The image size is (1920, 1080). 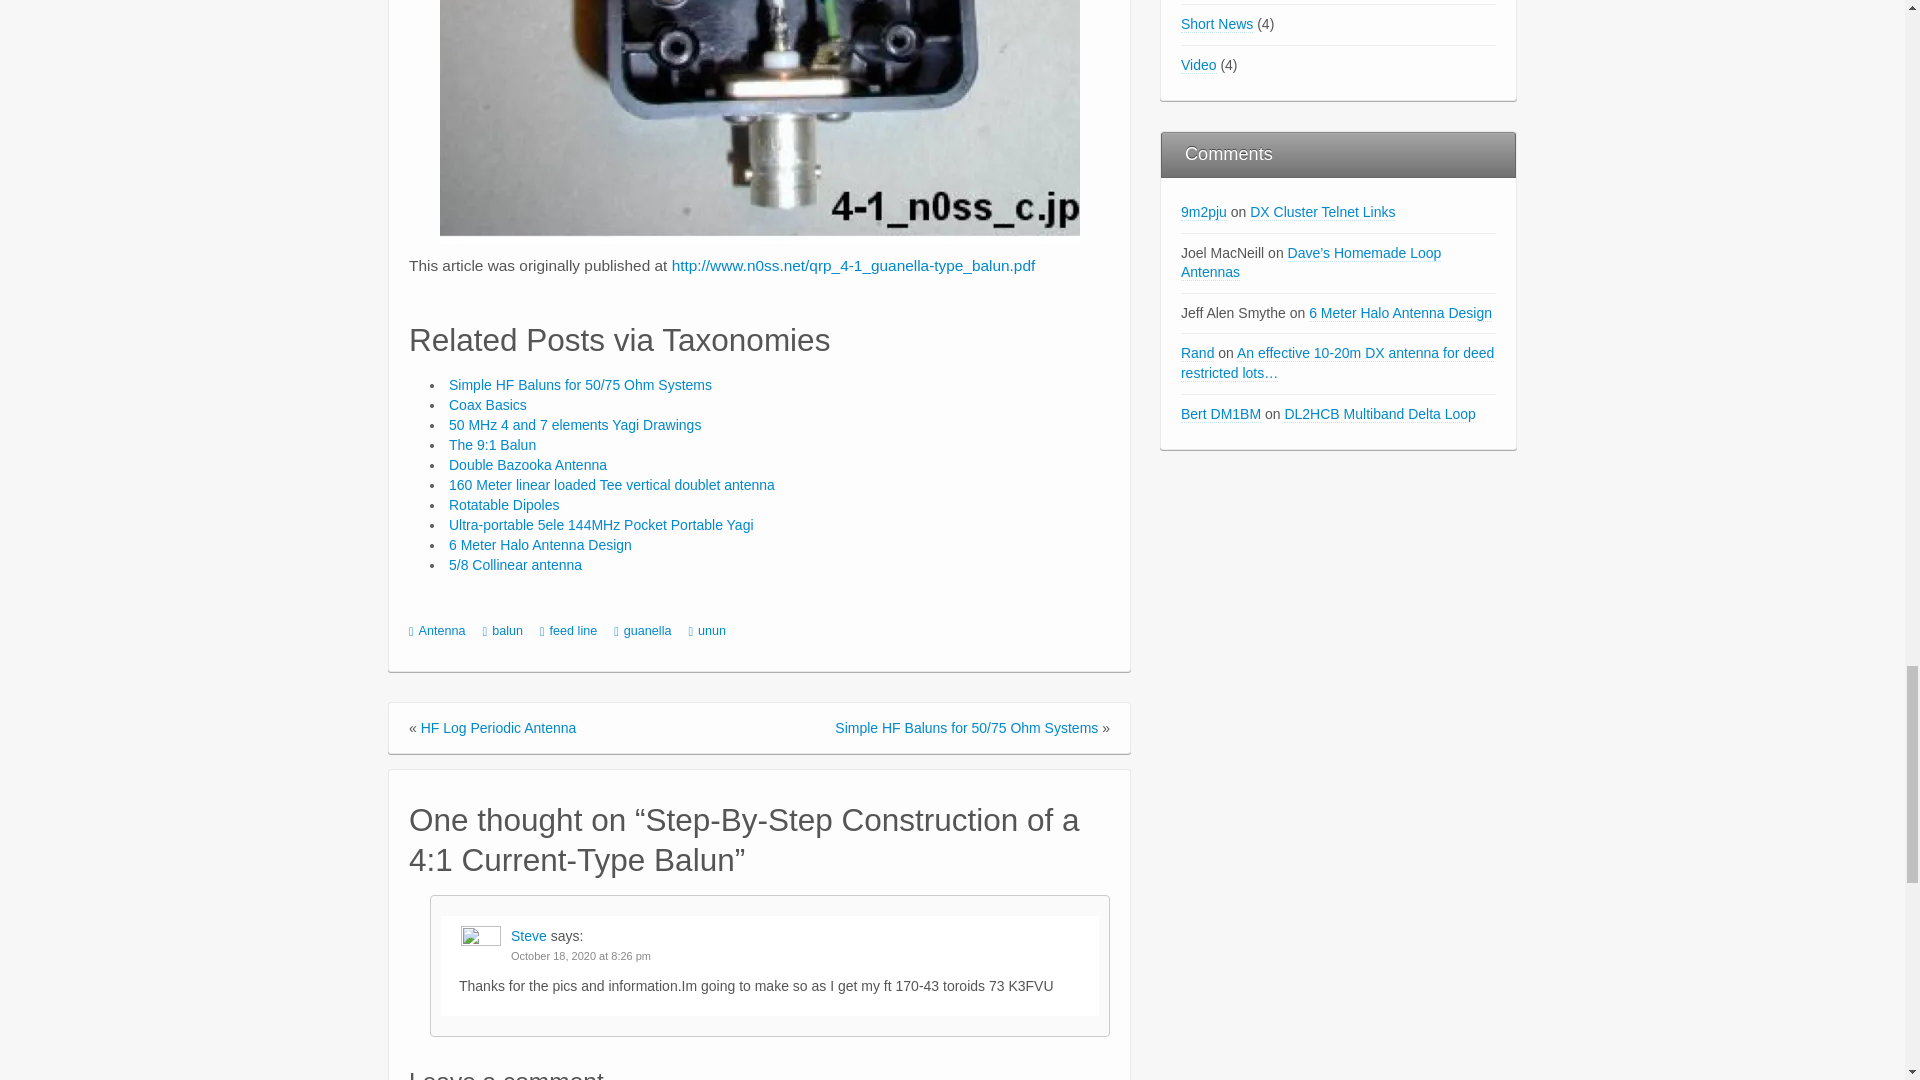 What do you see at coordinates (488, 404) in the screenshot?
I see `Coax Basics` at bounding box center [488, 404].